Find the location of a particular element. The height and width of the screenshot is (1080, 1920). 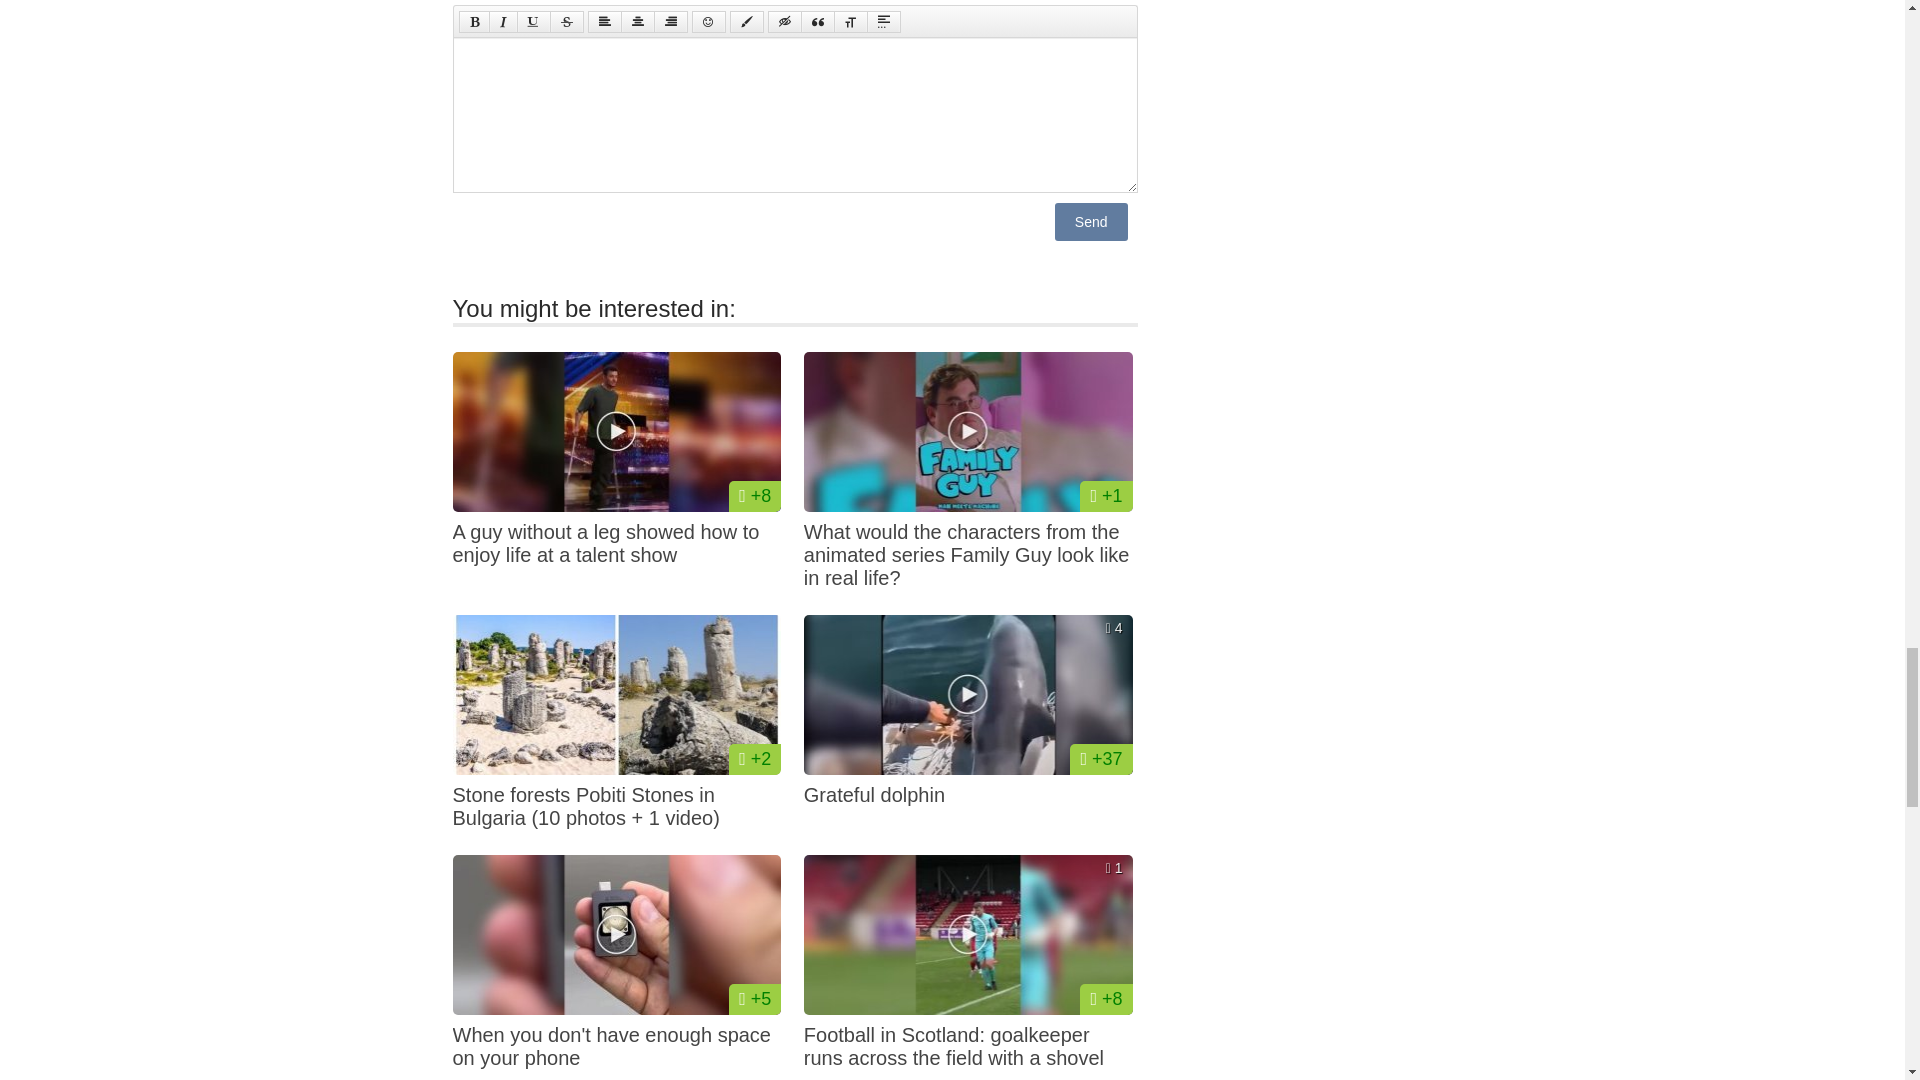

Insert quote is located at coordinates (816, 22).